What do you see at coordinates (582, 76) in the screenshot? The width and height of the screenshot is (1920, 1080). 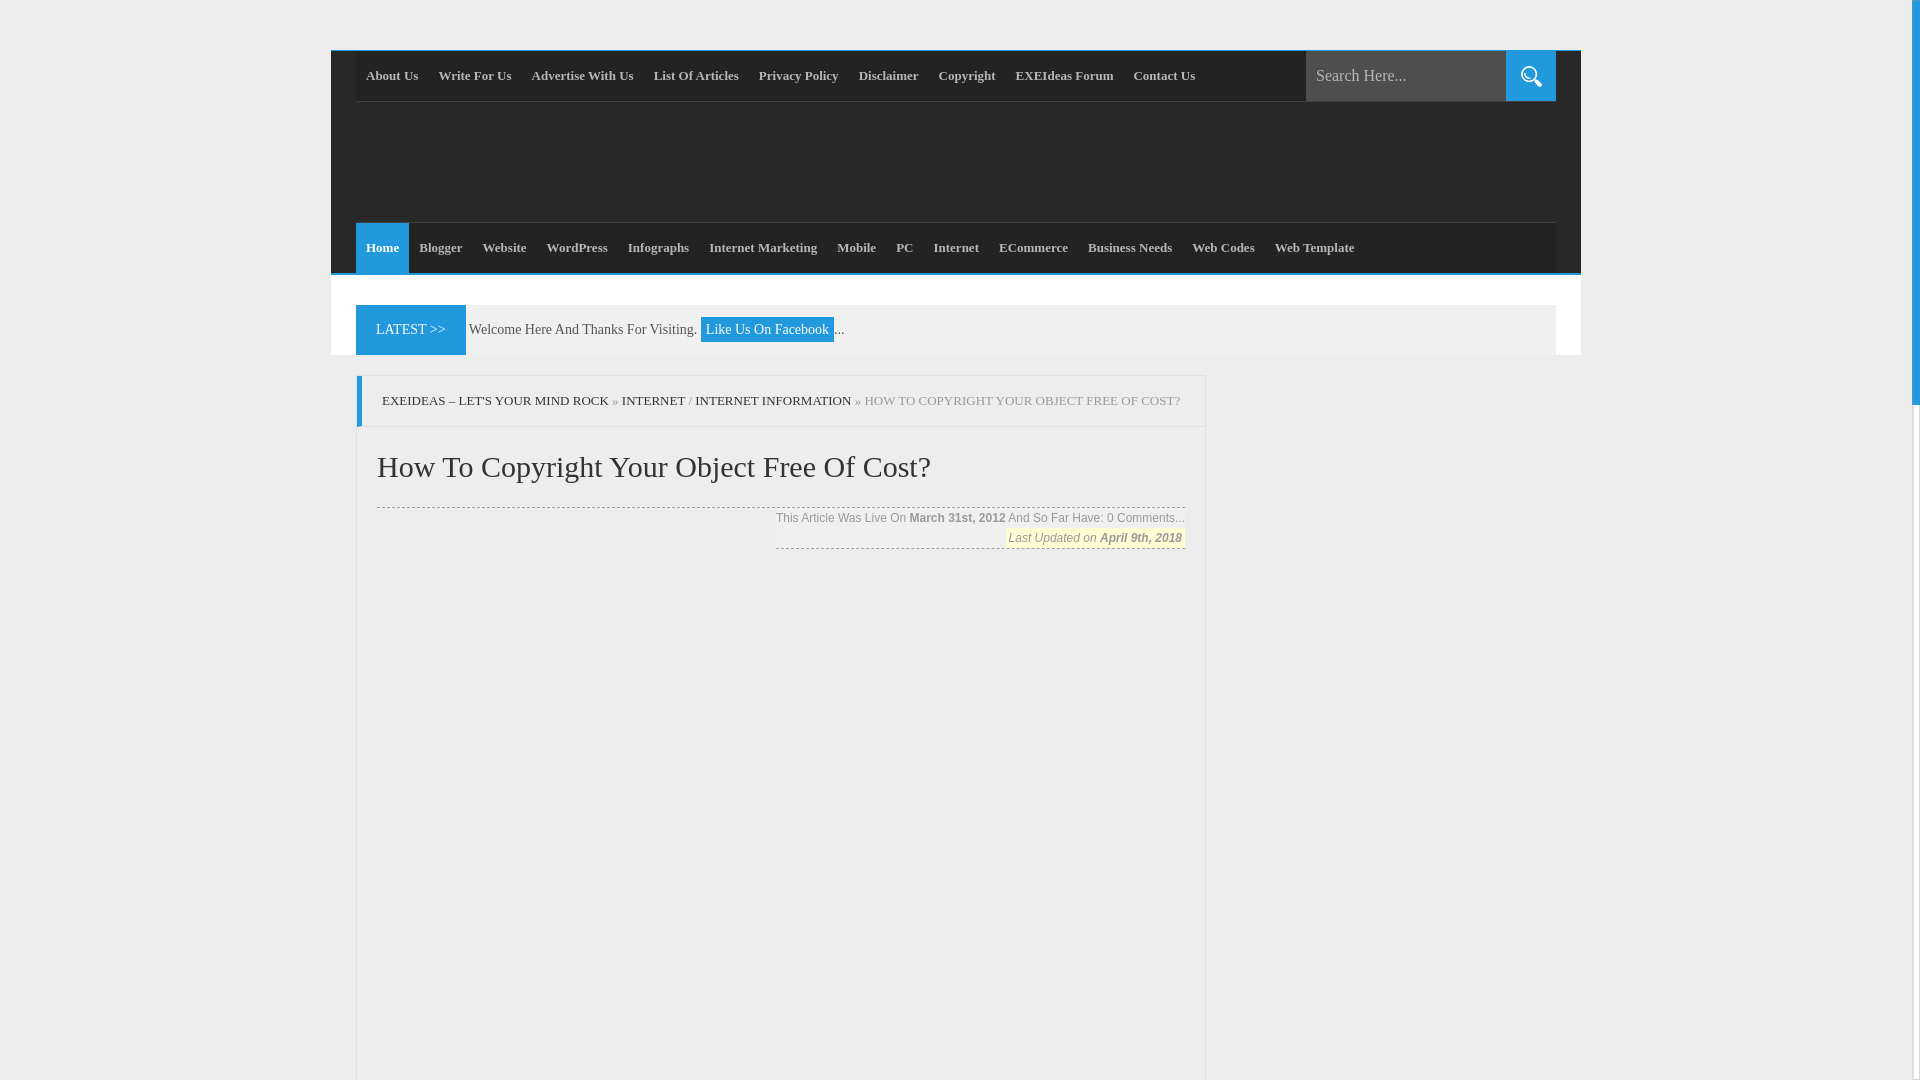 I see `Advertise With Us` at bounding box center [582, 76].